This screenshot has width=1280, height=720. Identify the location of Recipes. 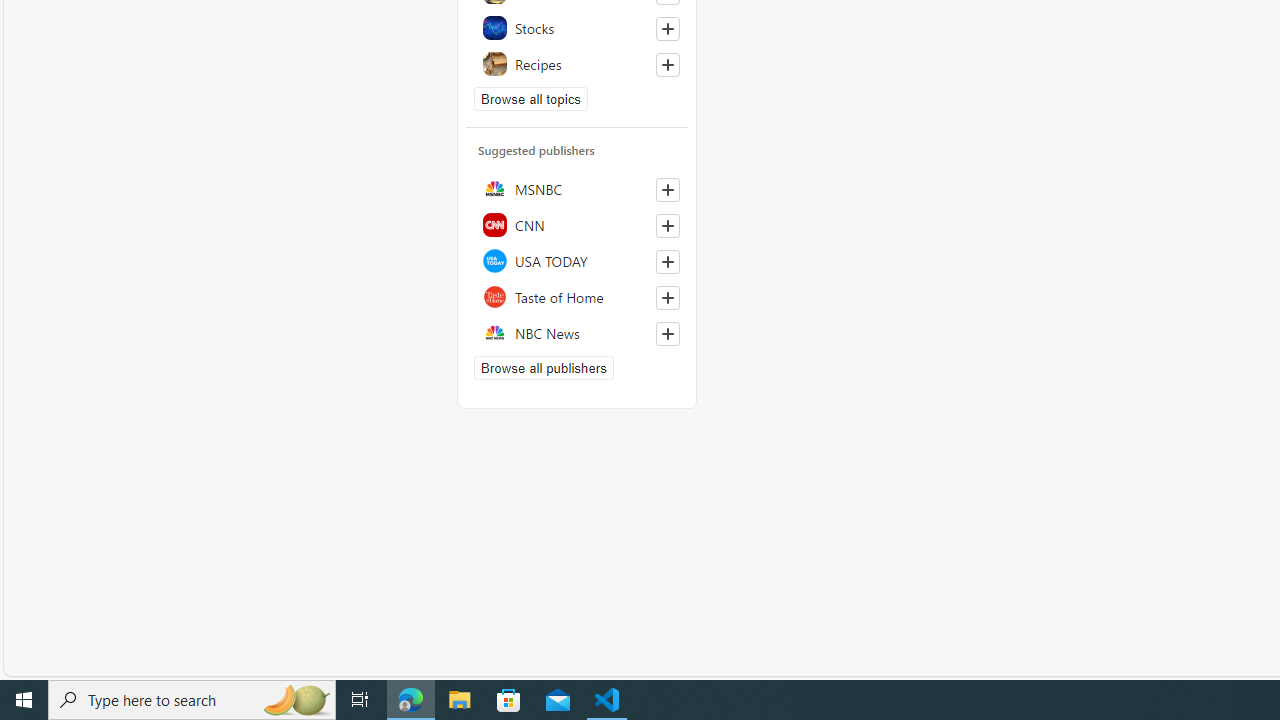
(577, 63).